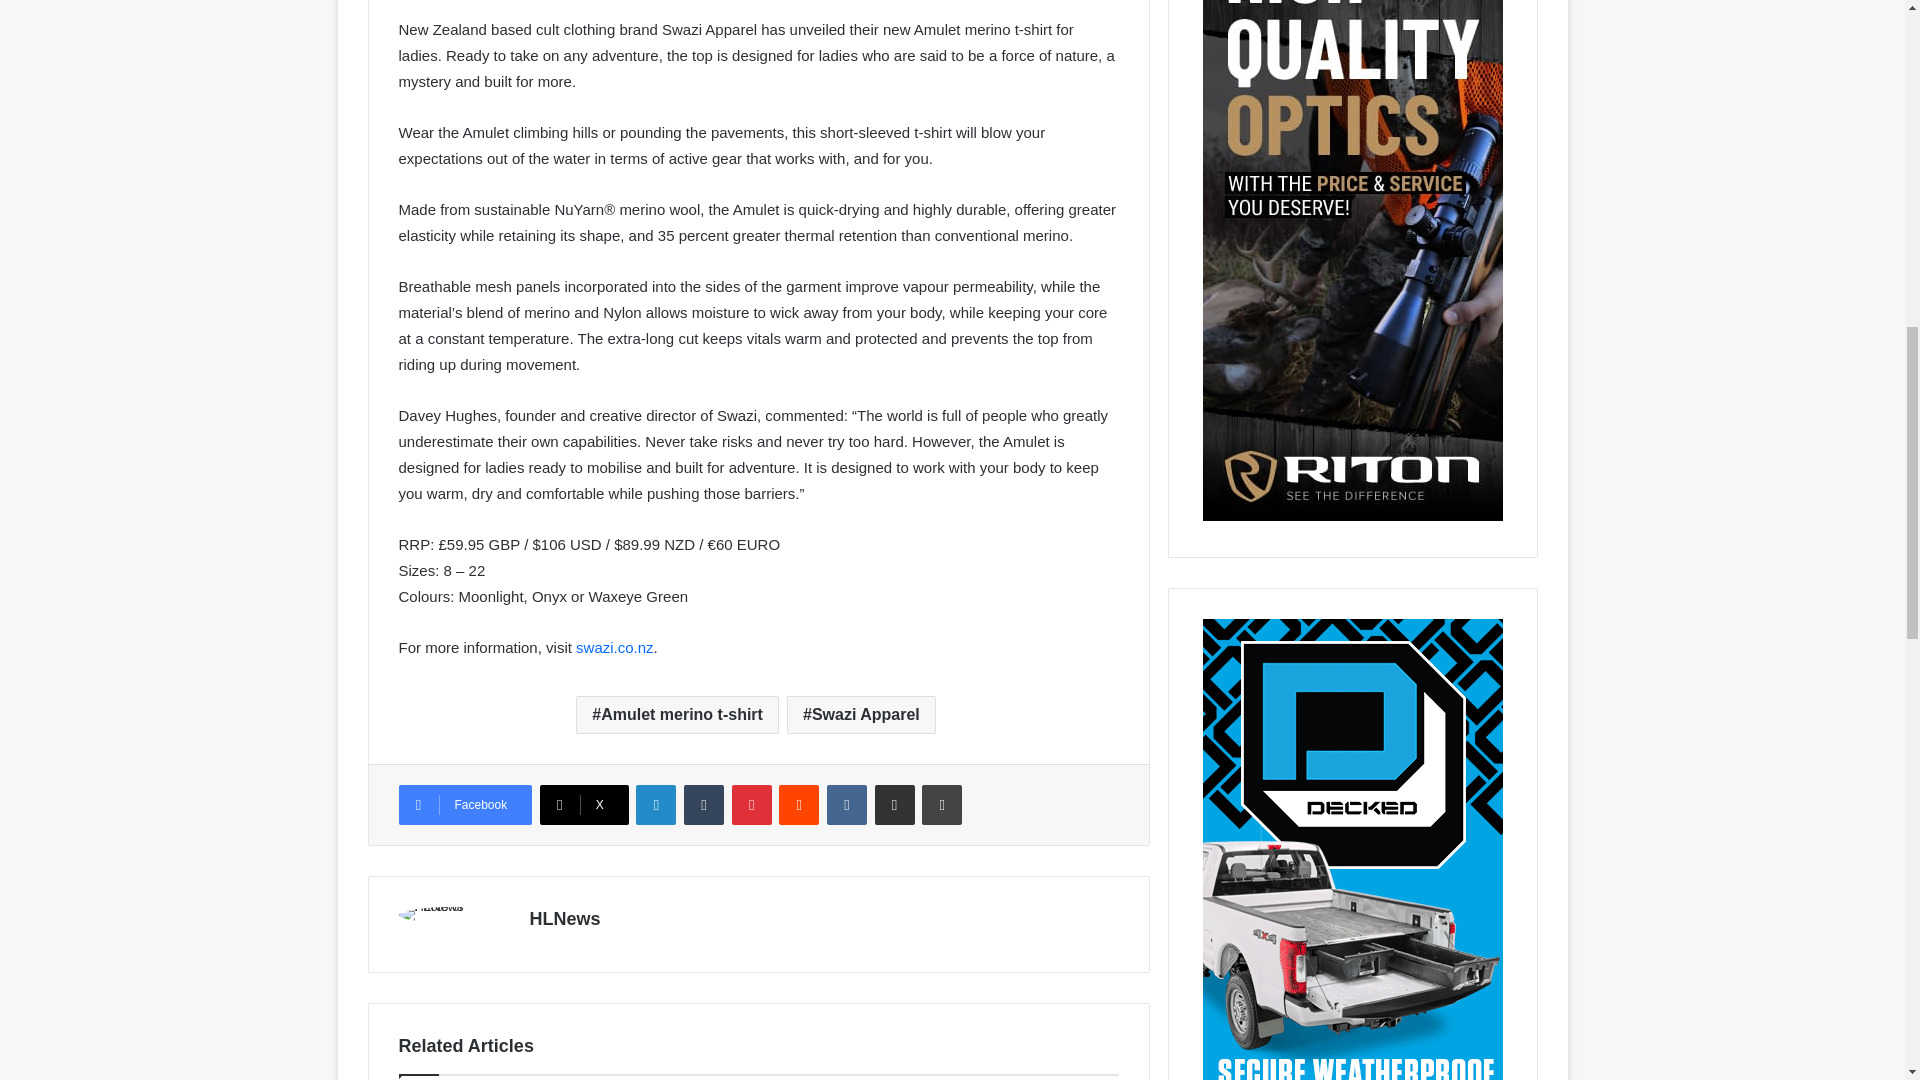  Describe the element at coordinates (895, 805) in the screenshot. I see `Share via Email` at that location.